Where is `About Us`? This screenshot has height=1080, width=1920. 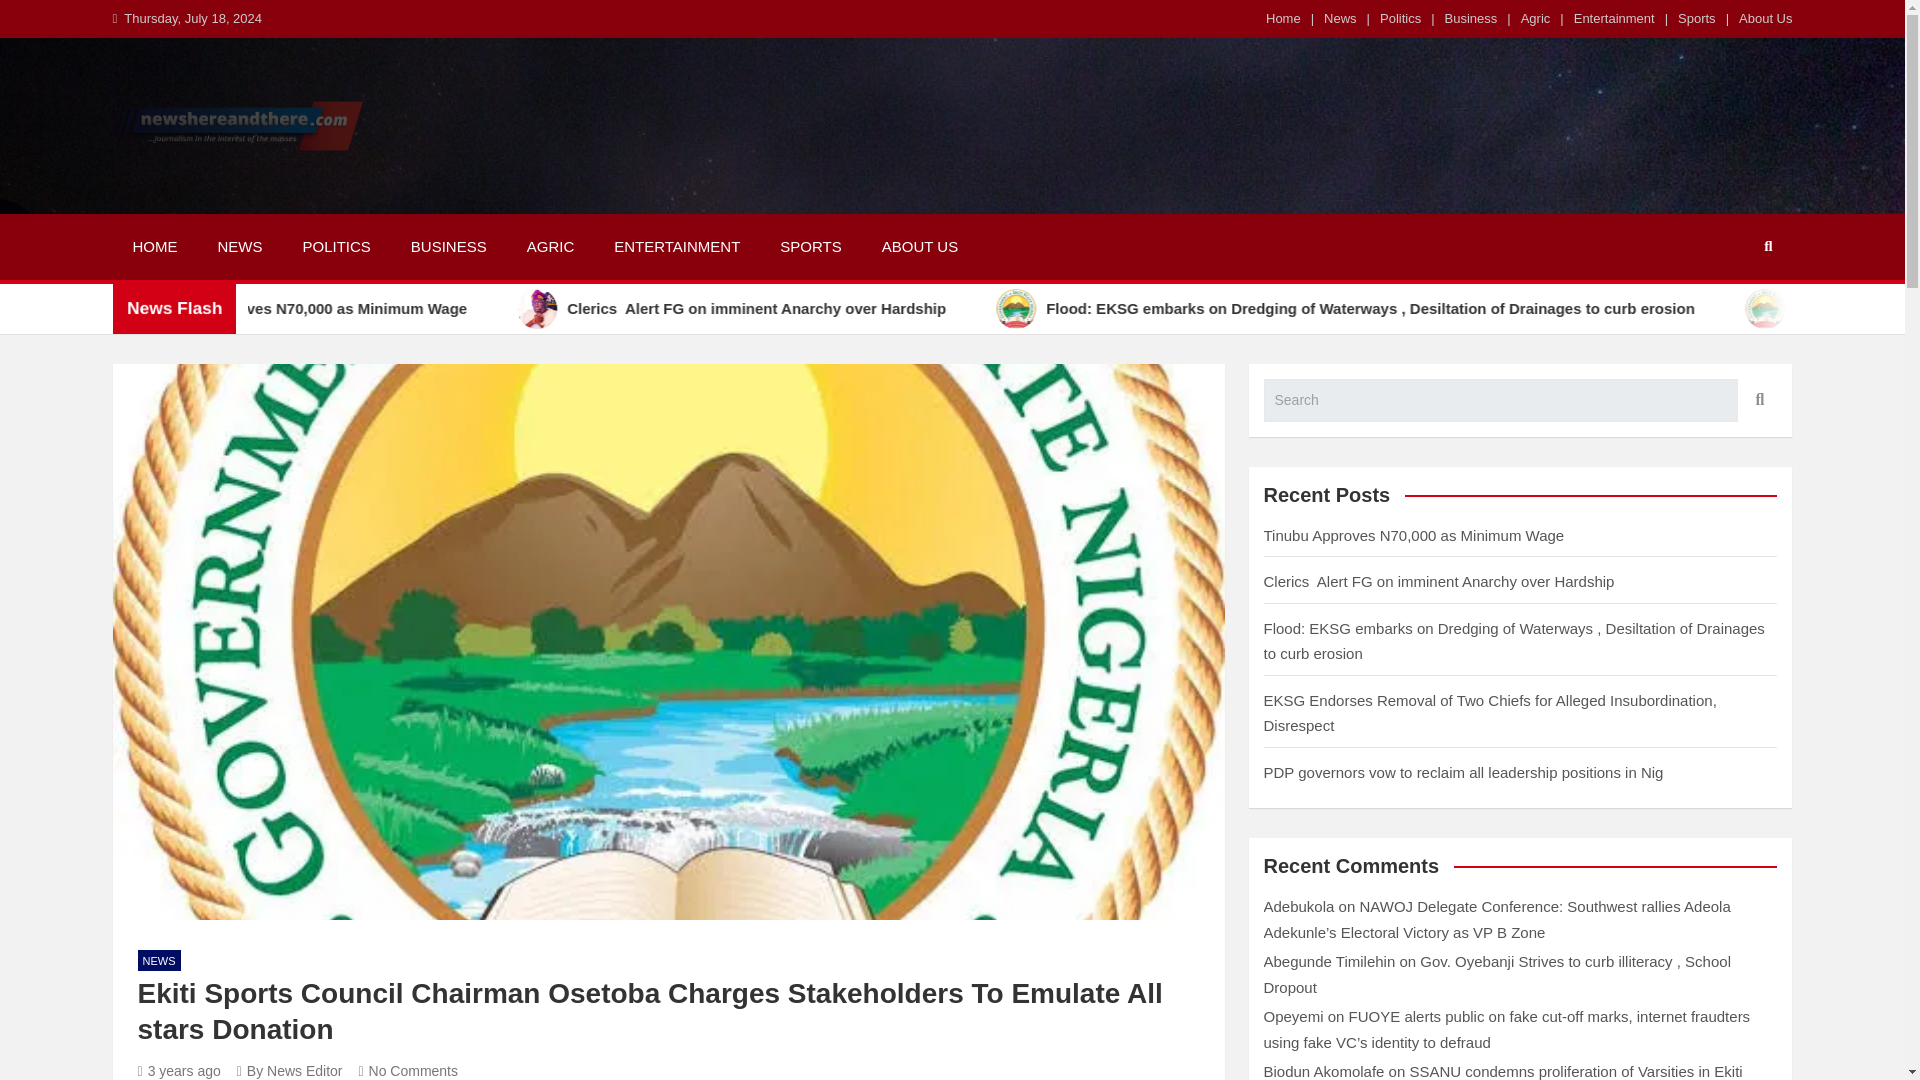 About Us is located at coordinates (1765, 18).